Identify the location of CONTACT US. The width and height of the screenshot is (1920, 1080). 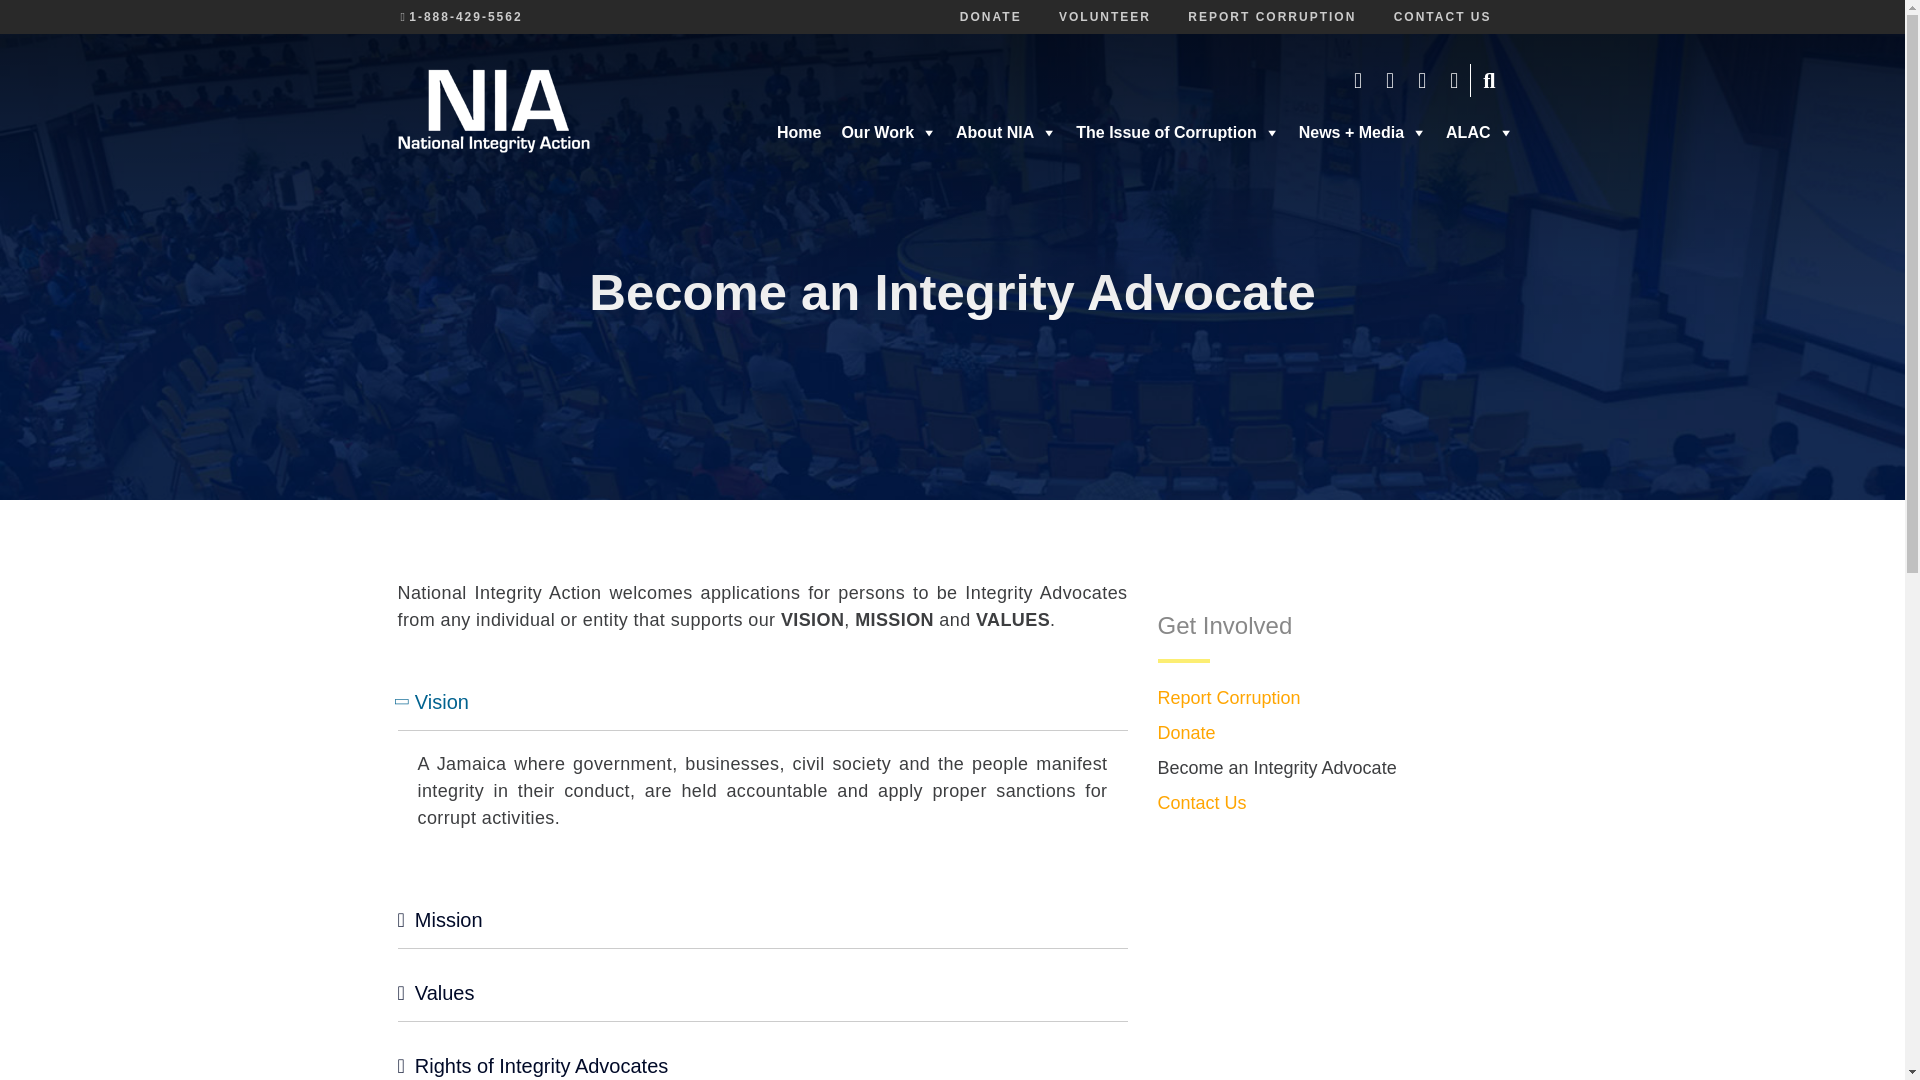
(1442, 16).